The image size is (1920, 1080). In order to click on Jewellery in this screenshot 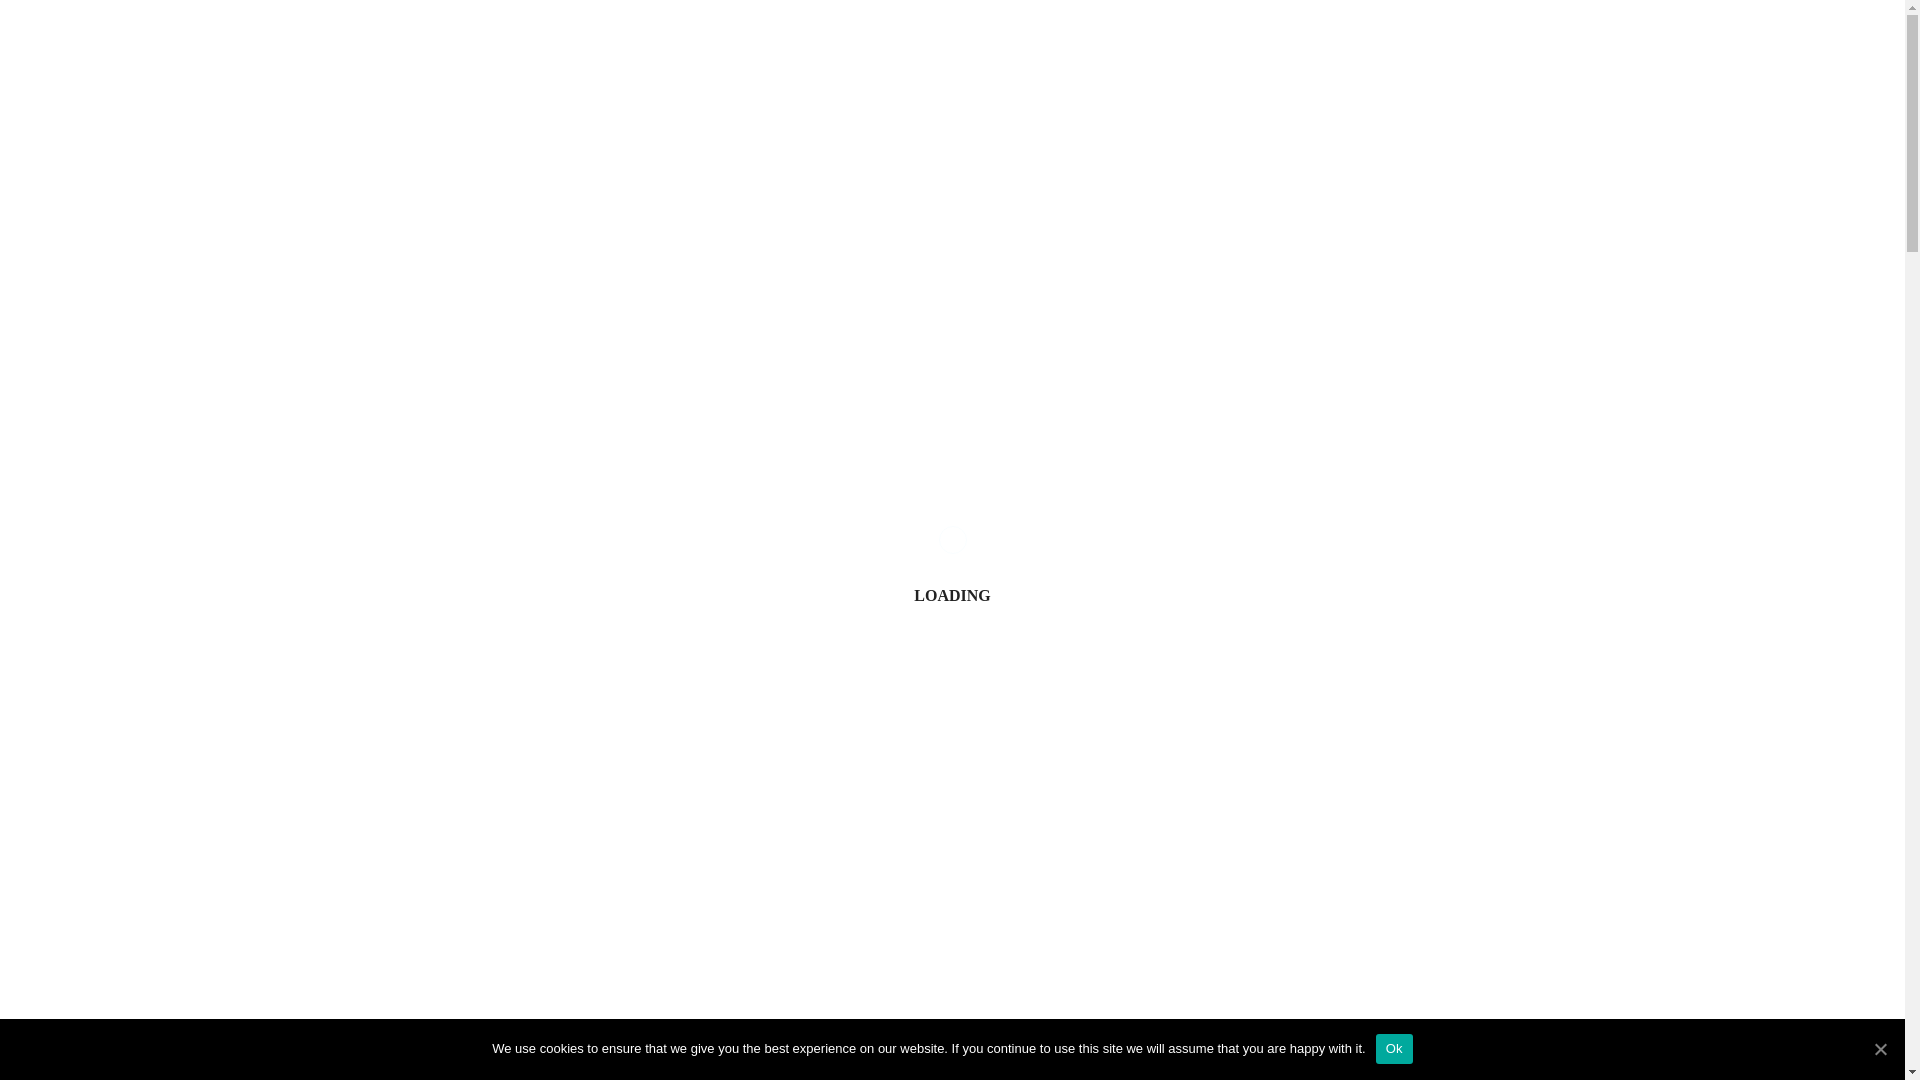, I will do `click(1226, 30)`.